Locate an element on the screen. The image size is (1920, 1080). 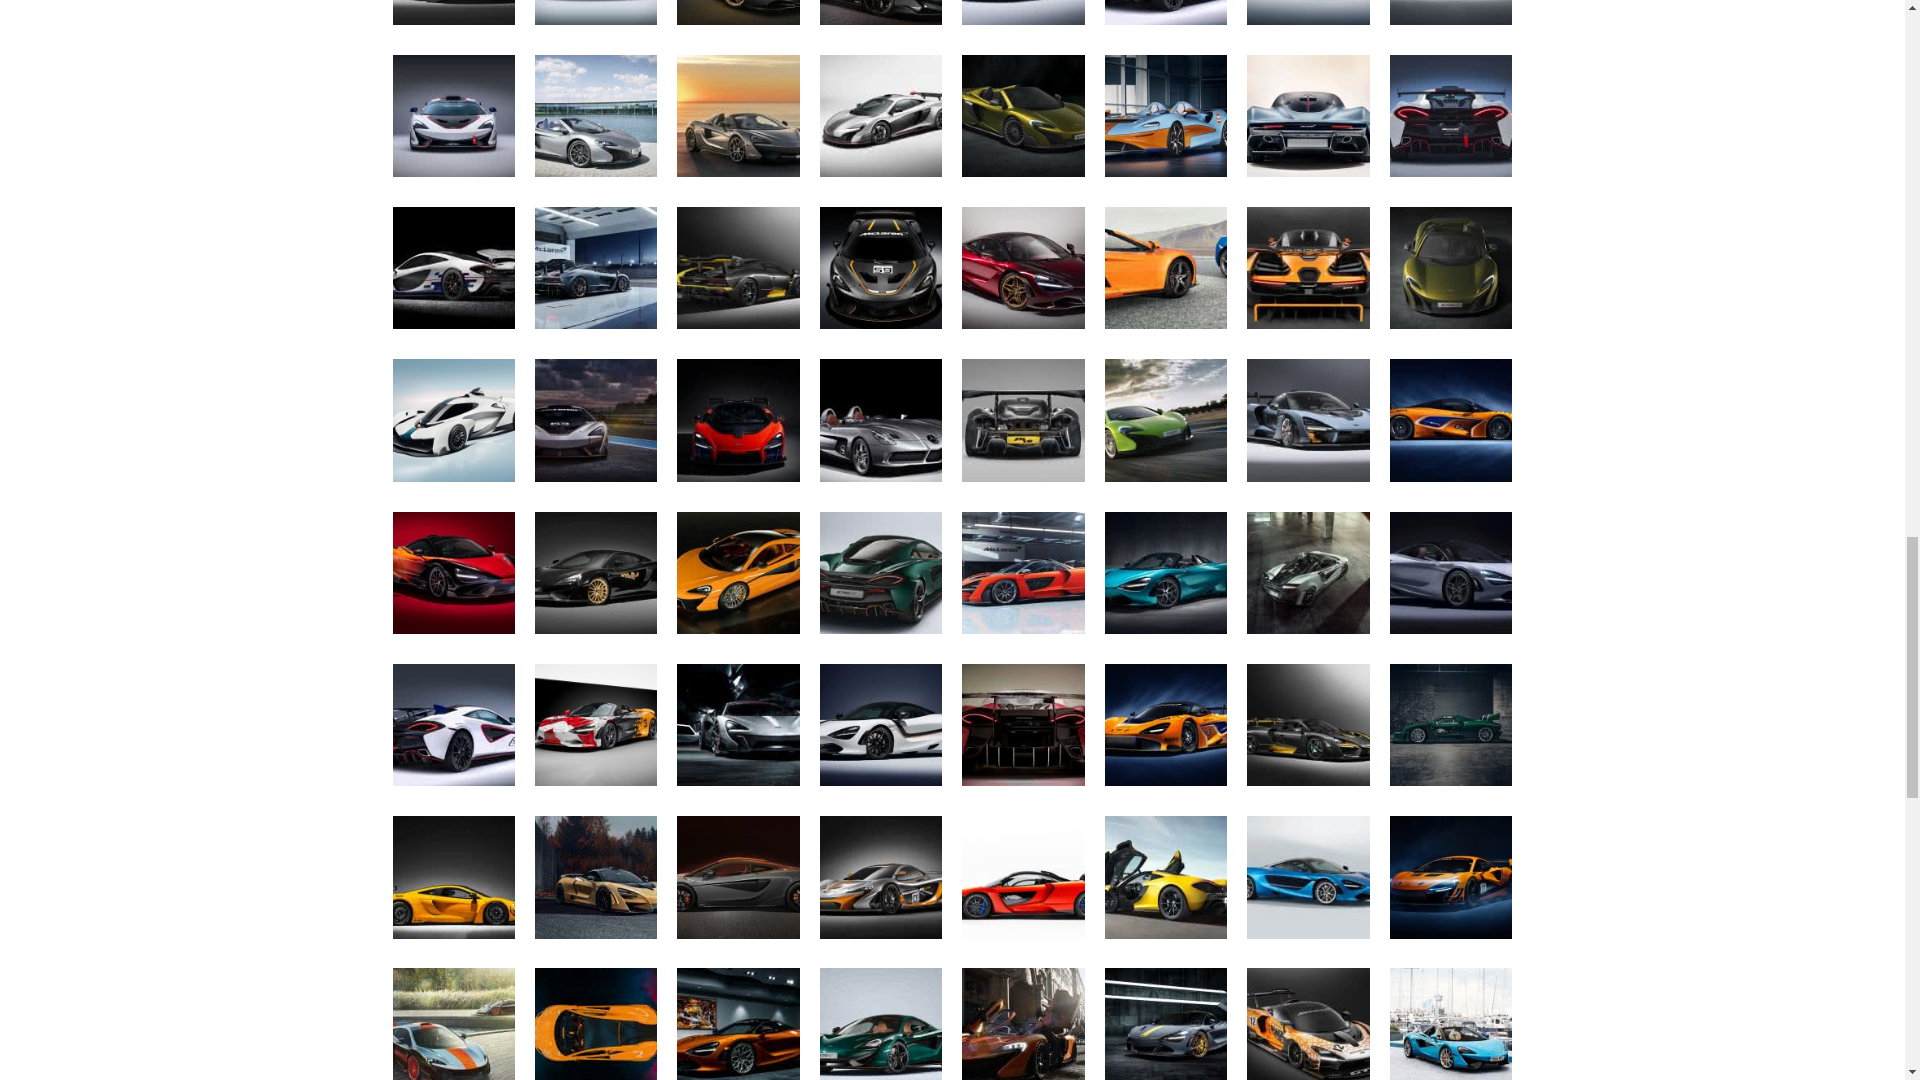
McLaren 570S GT4 MSO X White Front is located at coordinates (452, 120).